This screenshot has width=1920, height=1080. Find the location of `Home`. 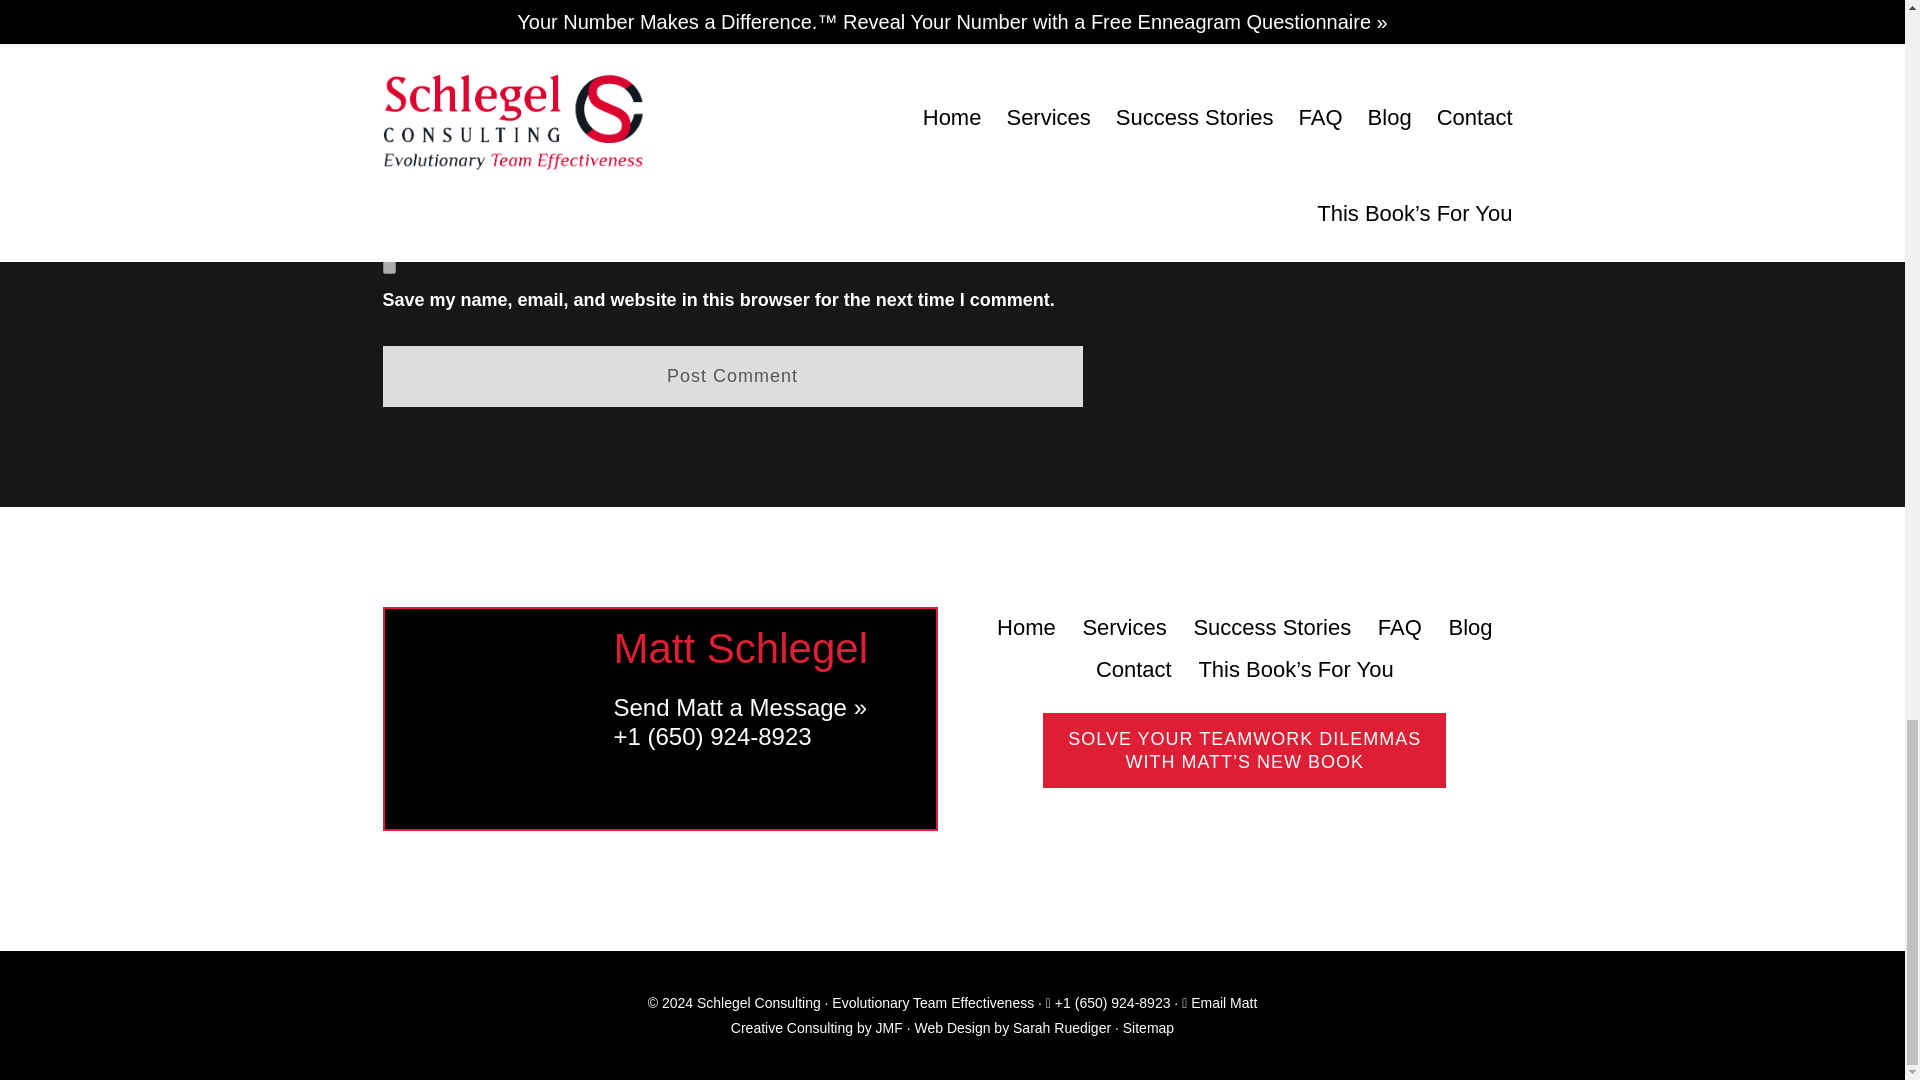

Home is located at coordinates (1026, 628).